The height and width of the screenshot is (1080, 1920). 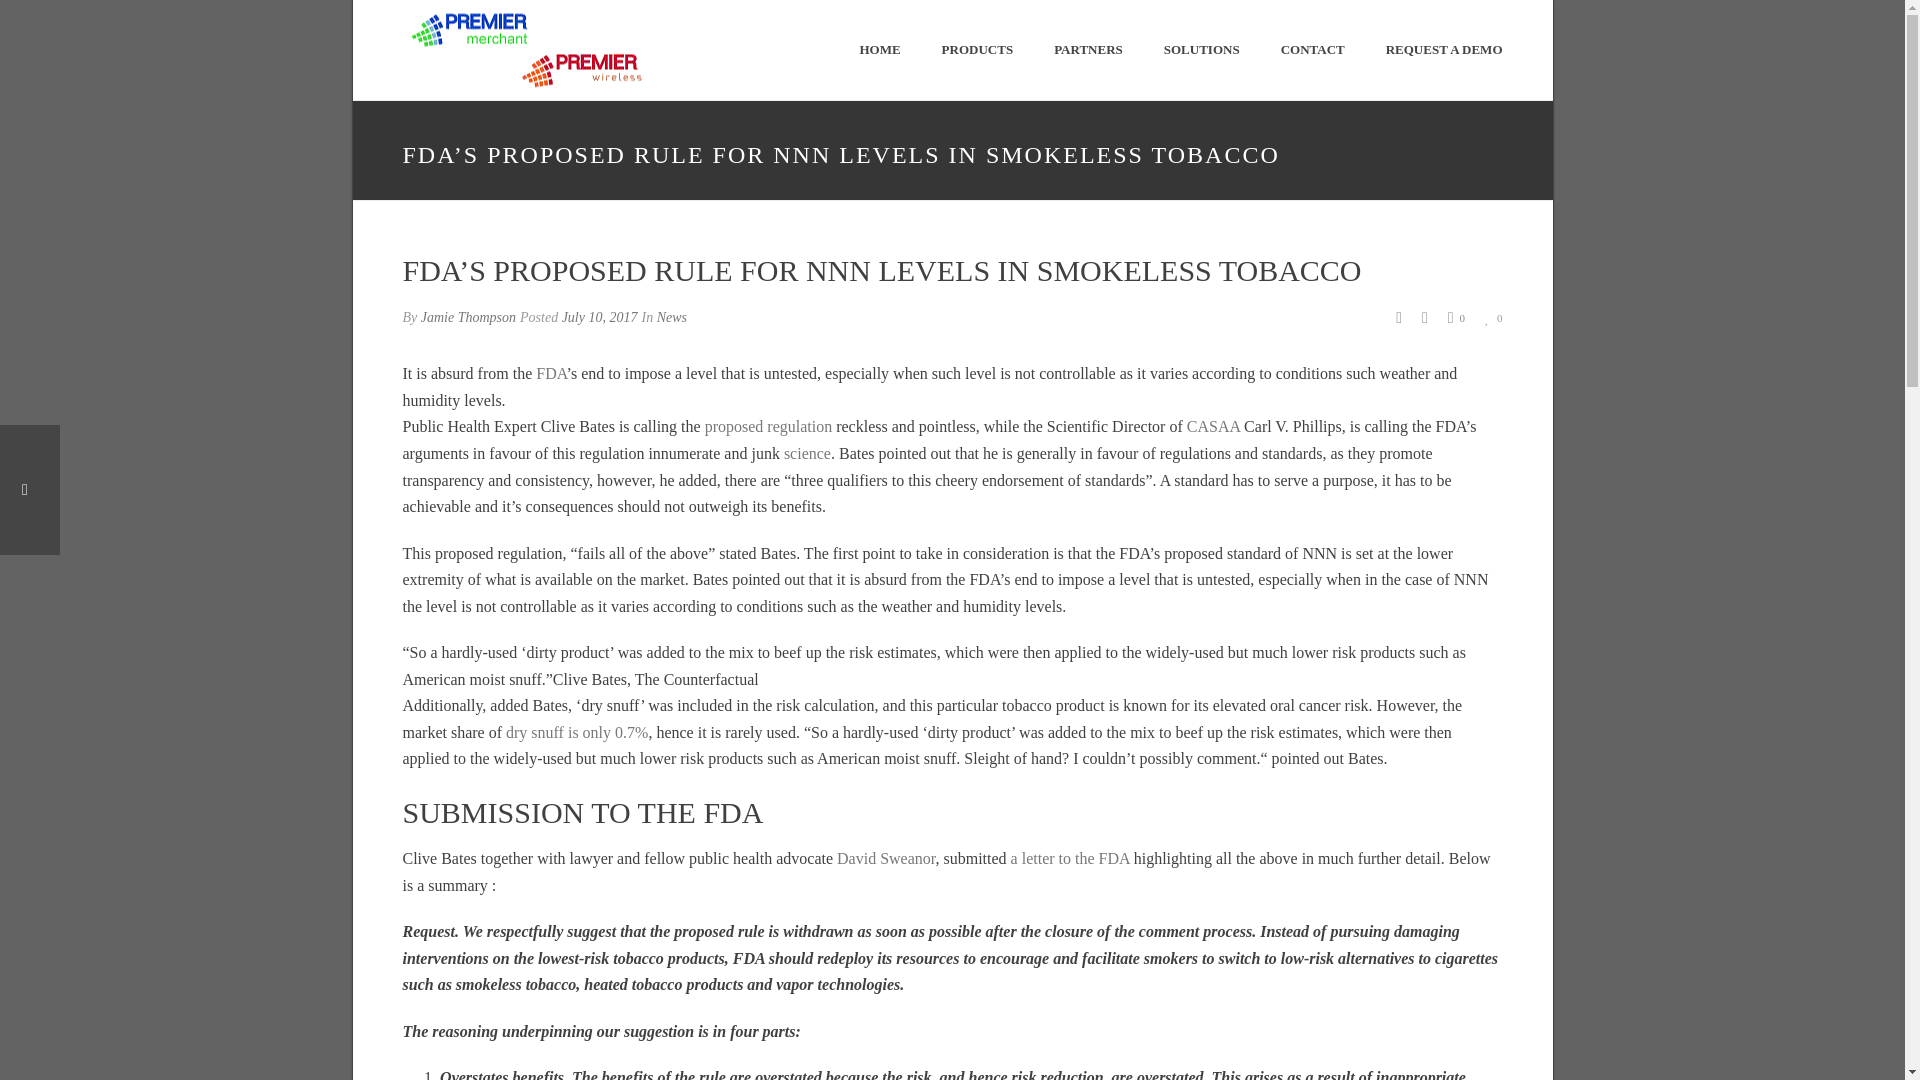 I want to click on CONTACT, so click(x=1313, y=50).